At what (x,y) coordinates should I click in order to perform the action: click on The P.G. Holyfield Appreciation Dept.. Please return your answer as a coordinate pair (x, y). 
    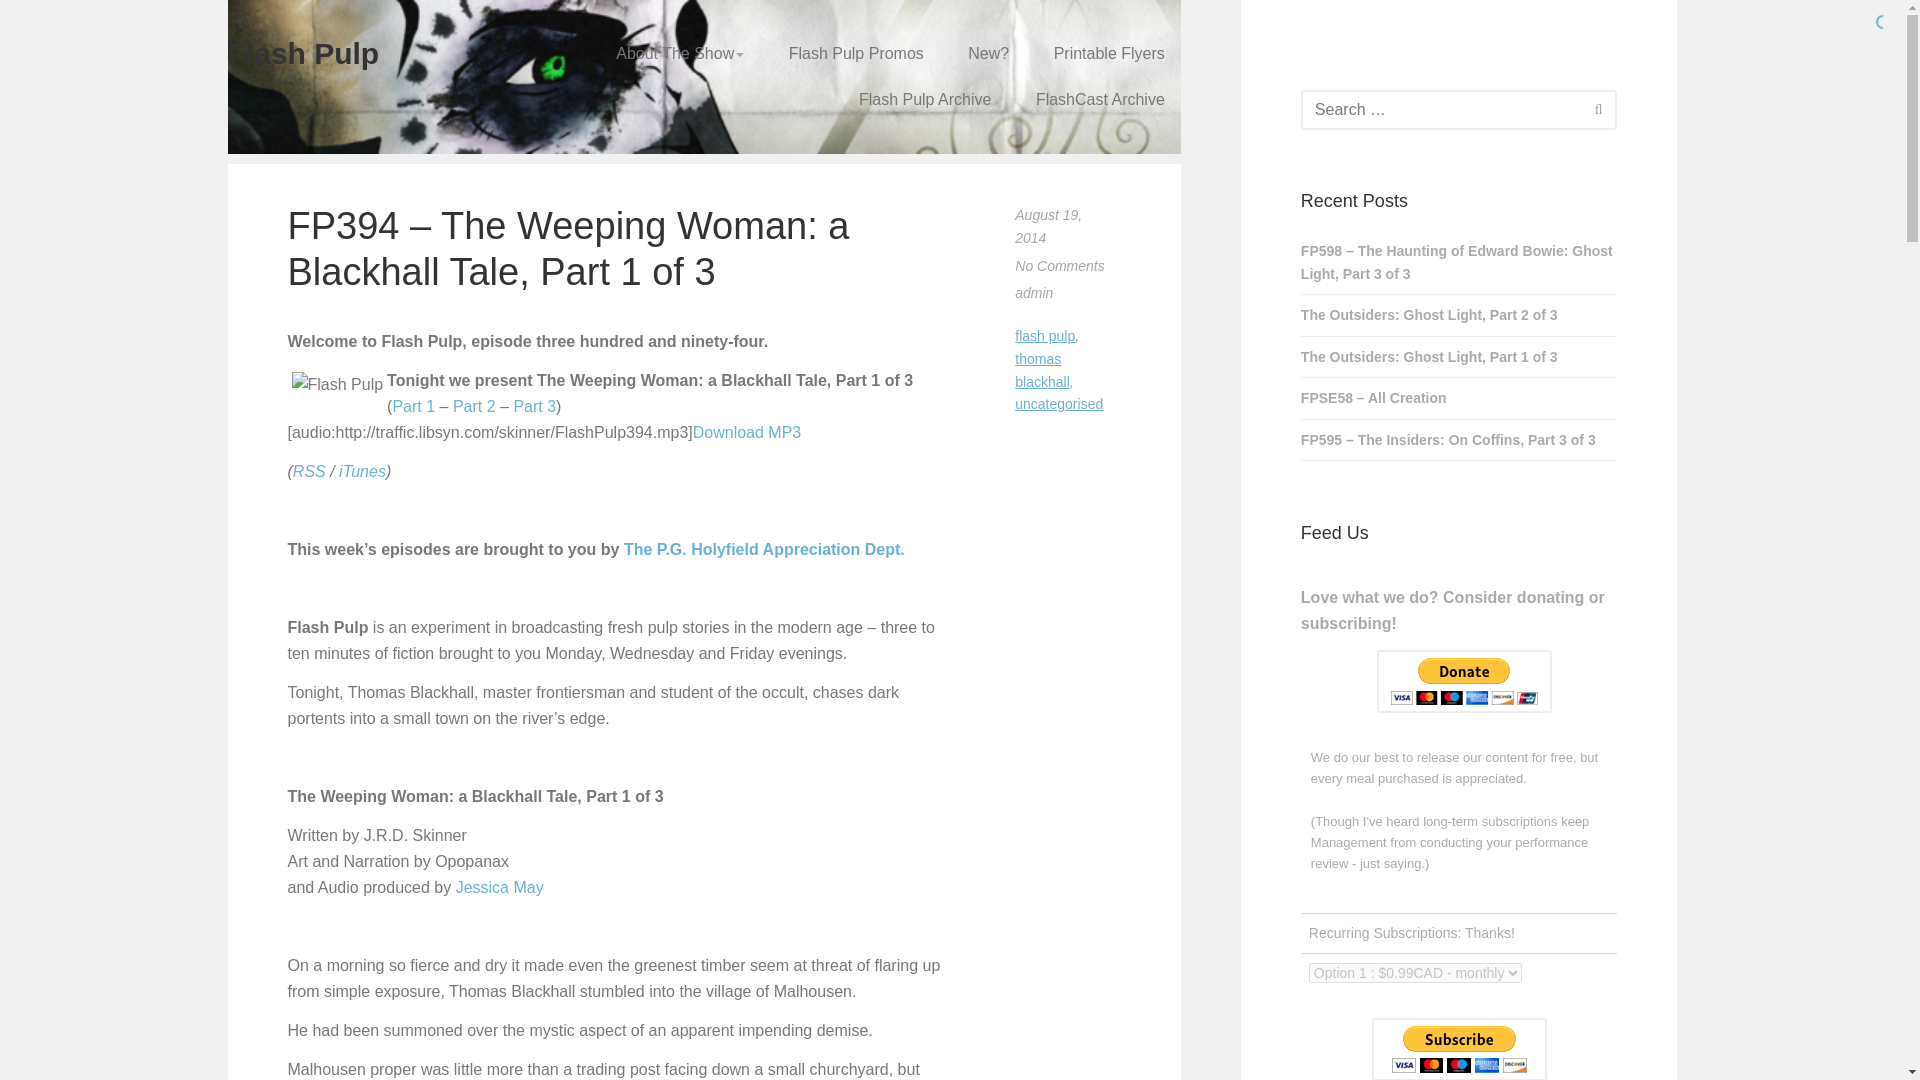
    Looking at the image, I should click on (764, 550).